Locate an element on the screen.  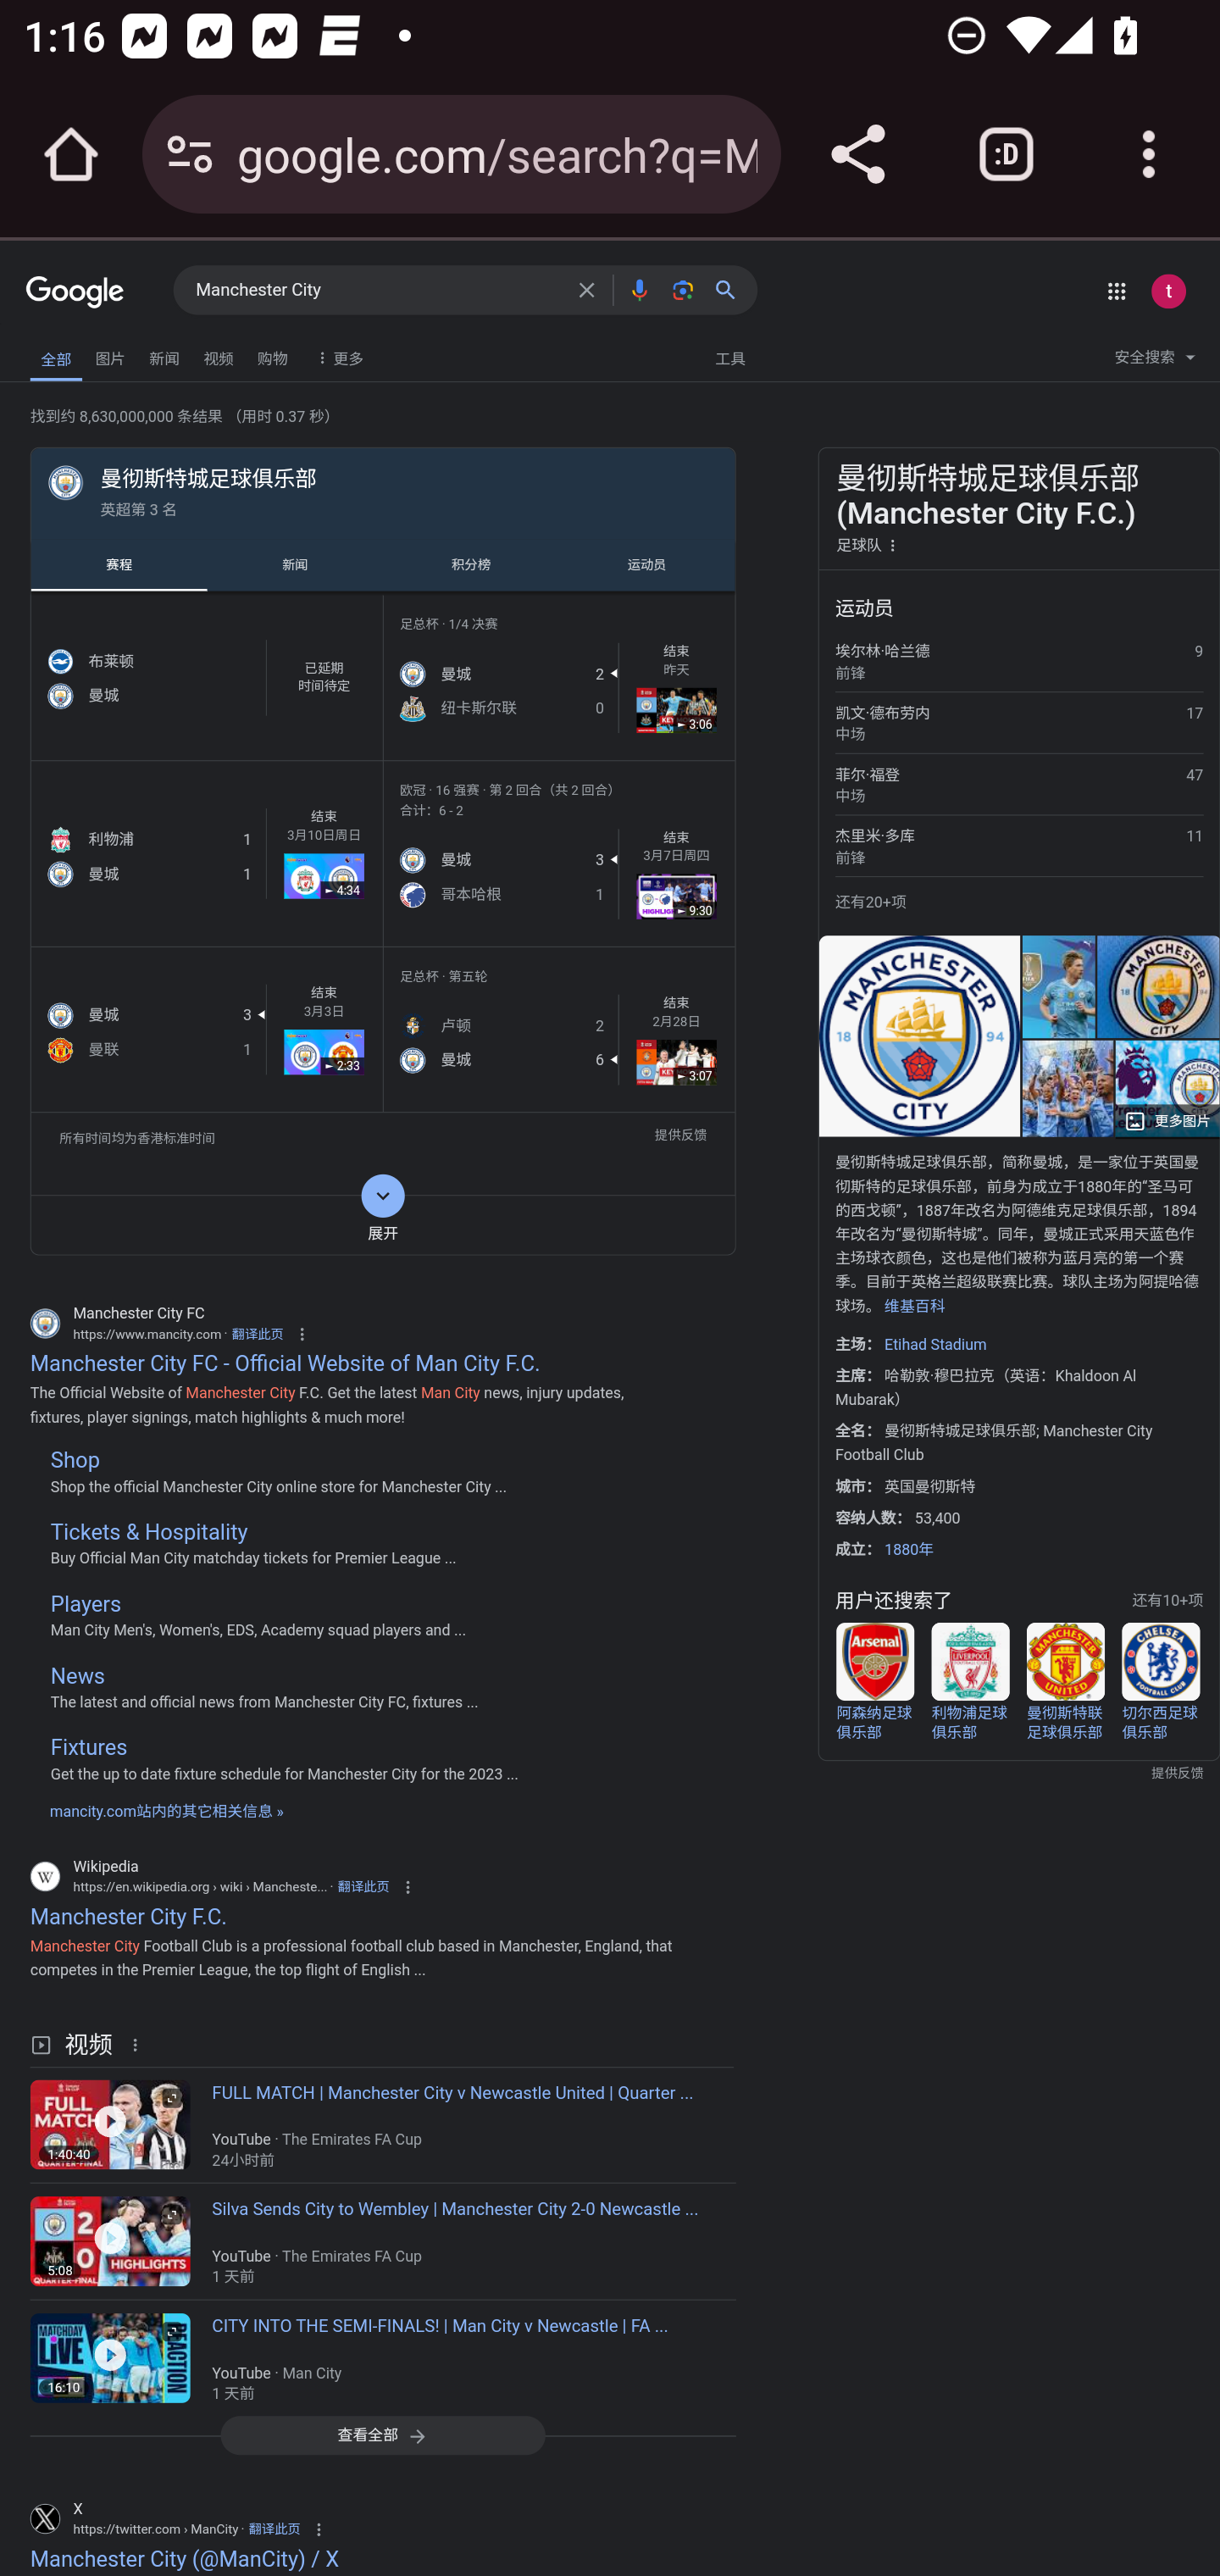
购物 is located at coordinates (272, 355).